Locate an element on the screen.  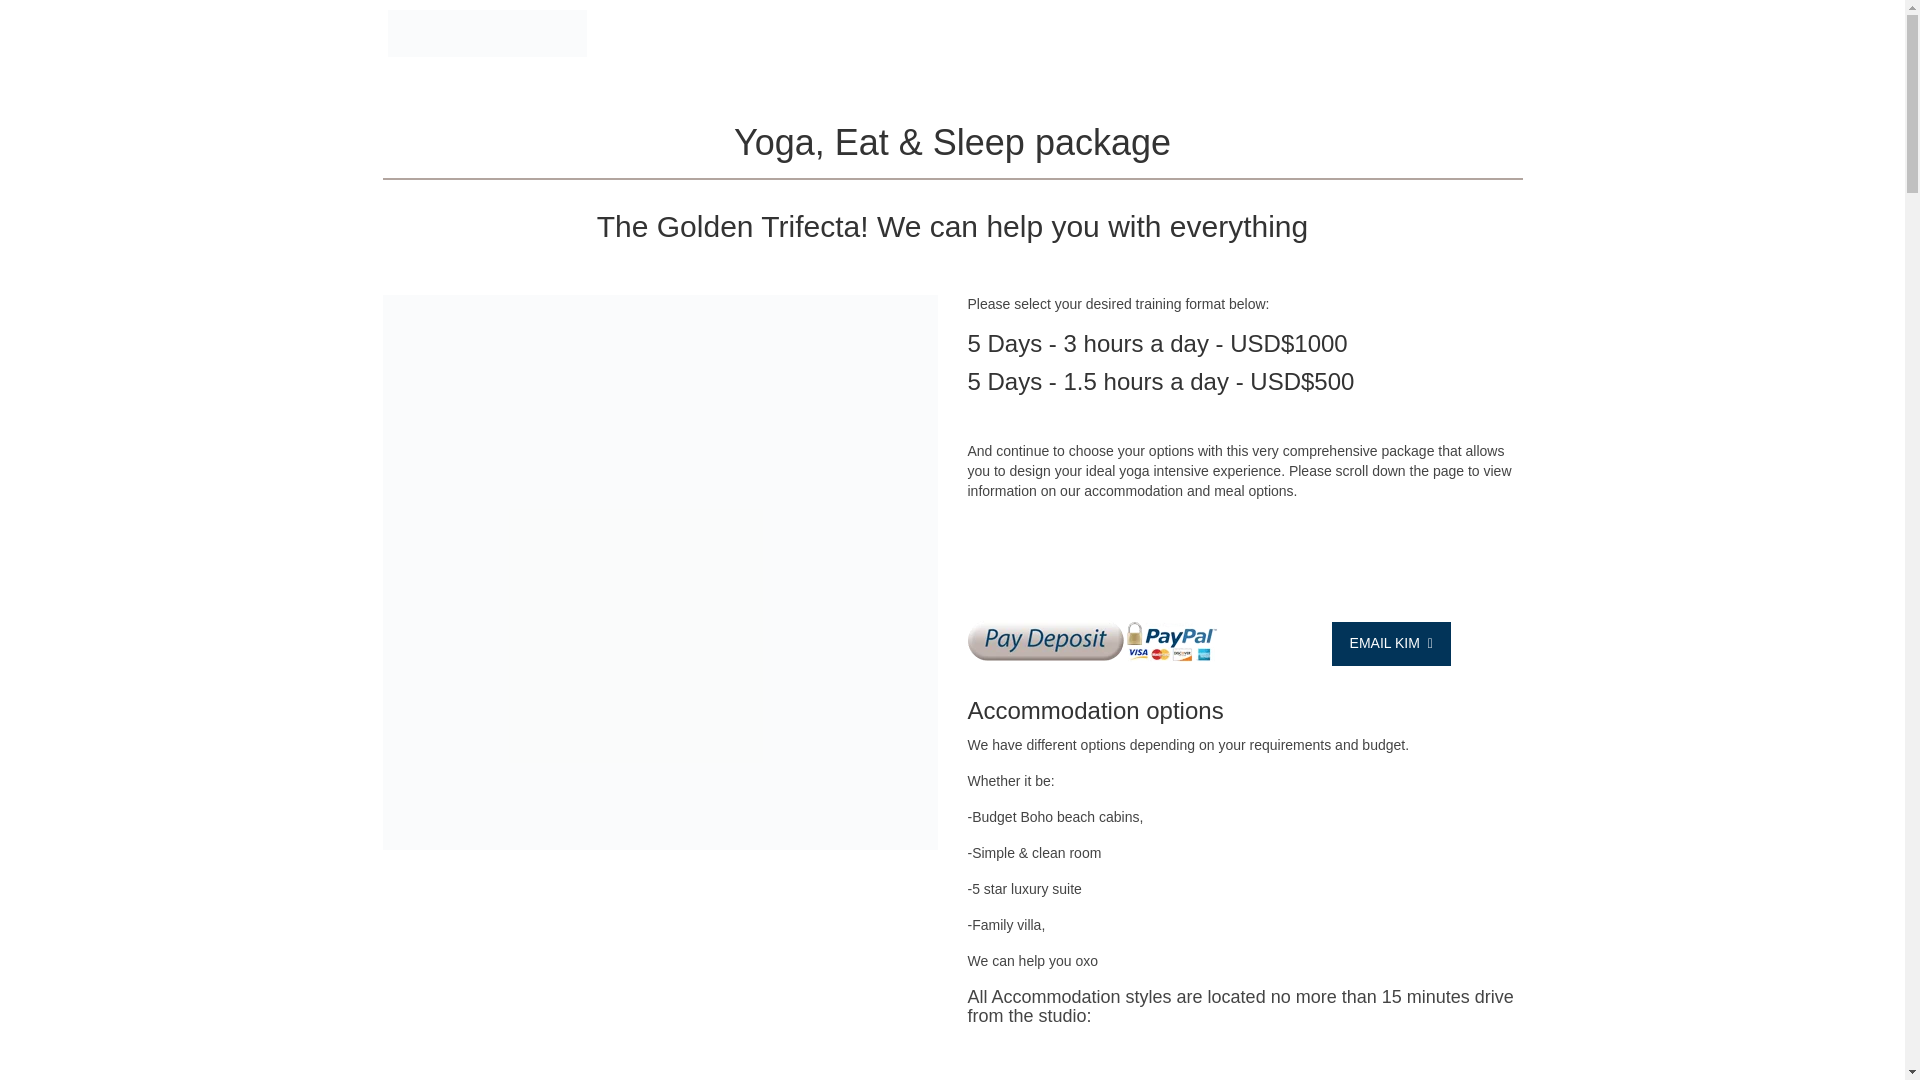
Kim White yoga is located at coordinates (487, 33).